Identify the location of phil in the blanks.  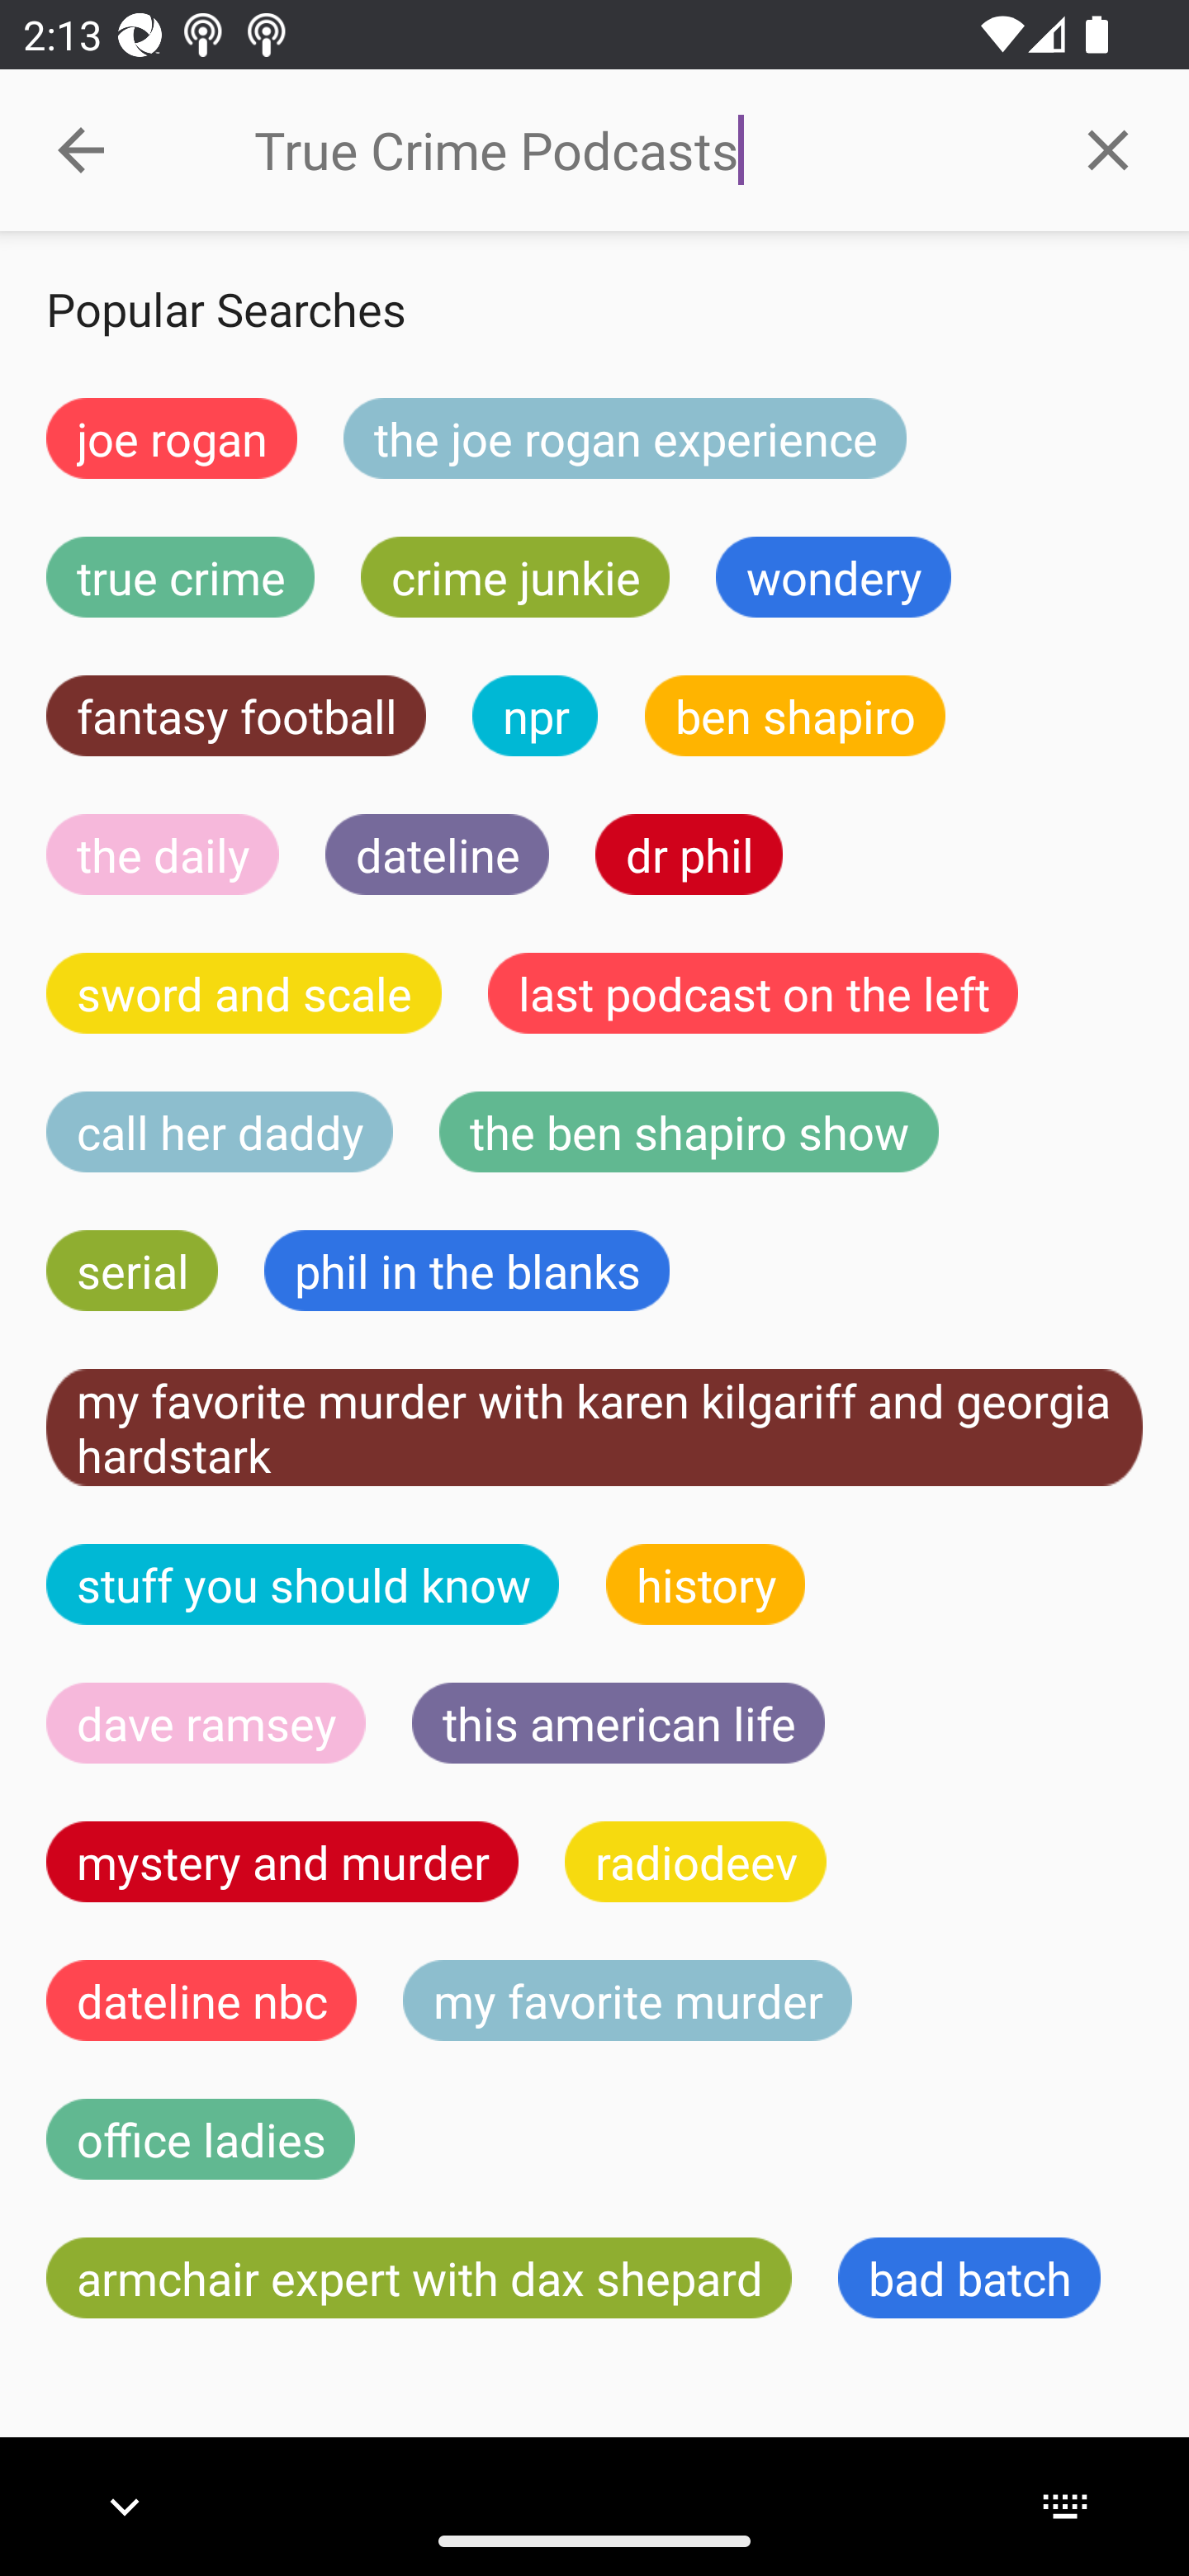
(466, 1271).